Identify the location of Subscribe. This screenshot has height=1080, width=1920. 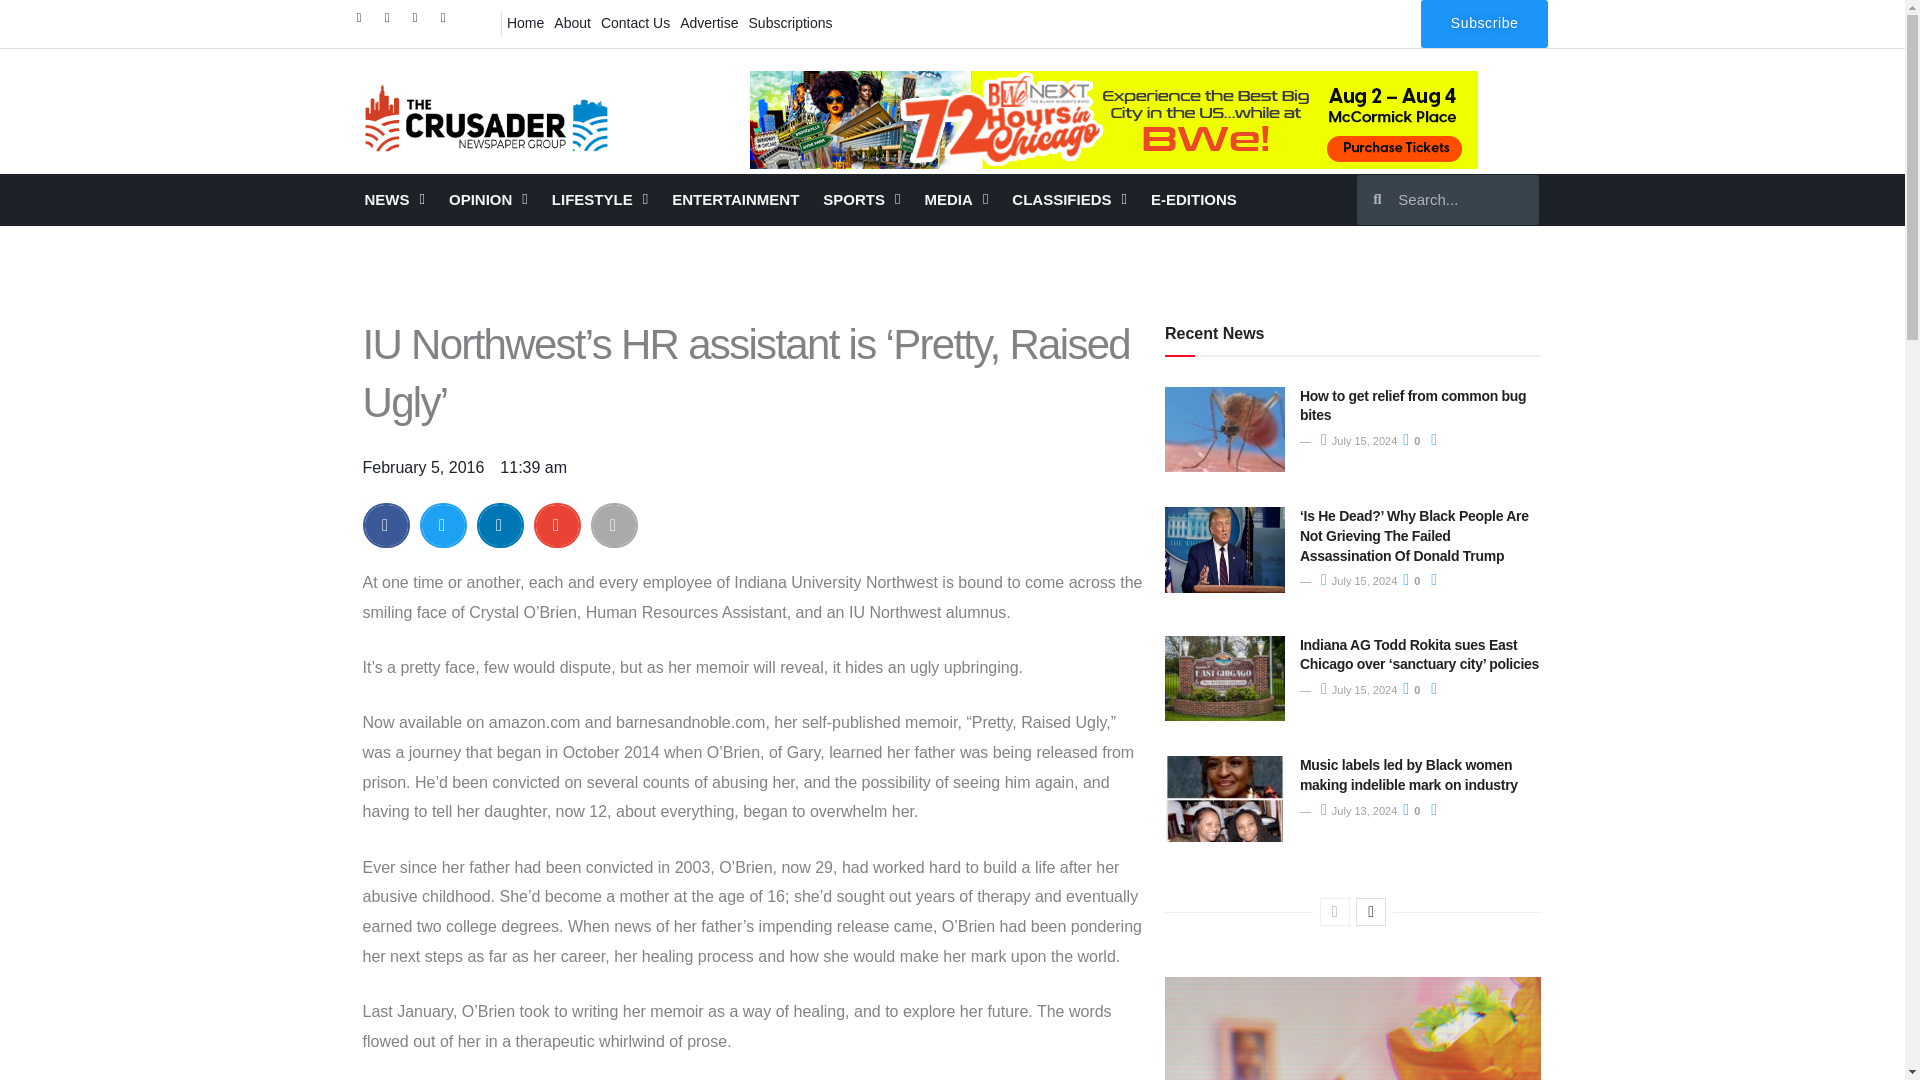
(1484, 24).